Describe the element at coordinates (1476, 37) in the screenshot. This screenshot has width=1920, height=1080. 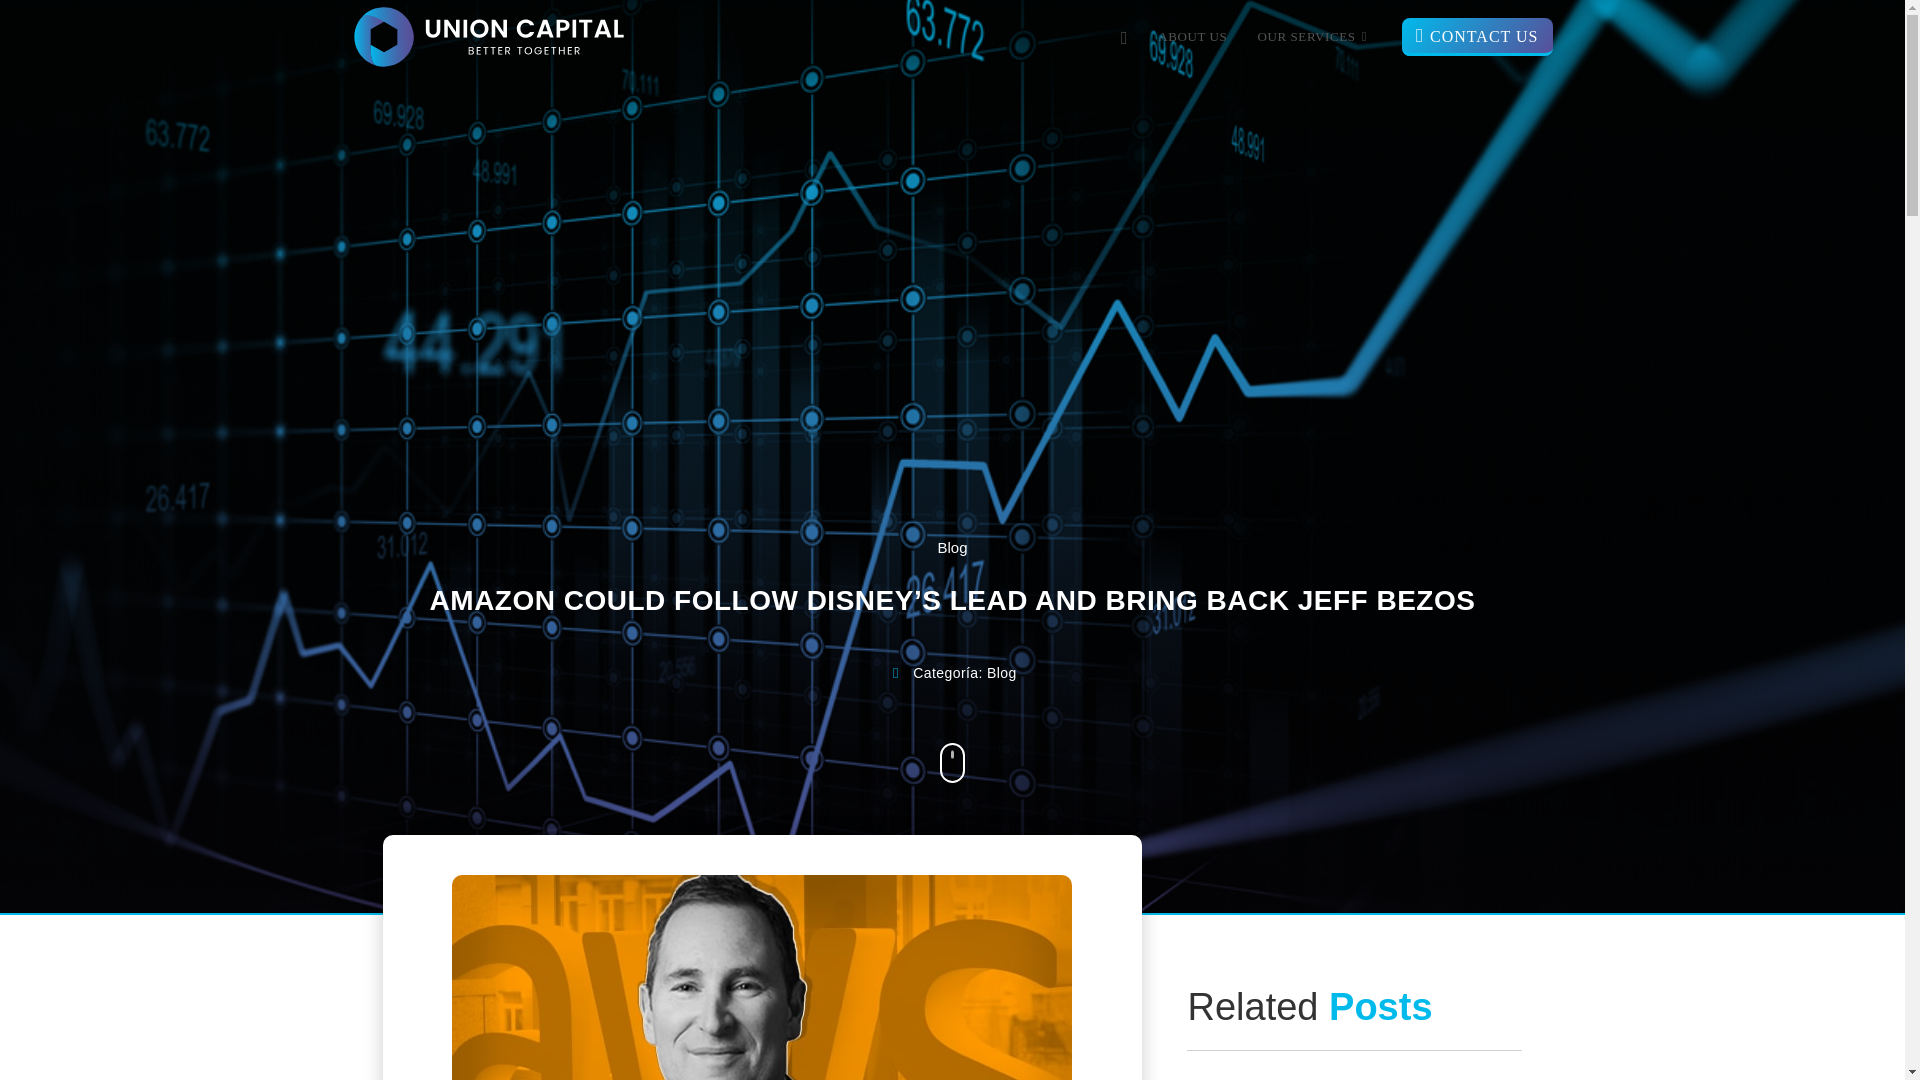
I see `CONTACT US` at that location.